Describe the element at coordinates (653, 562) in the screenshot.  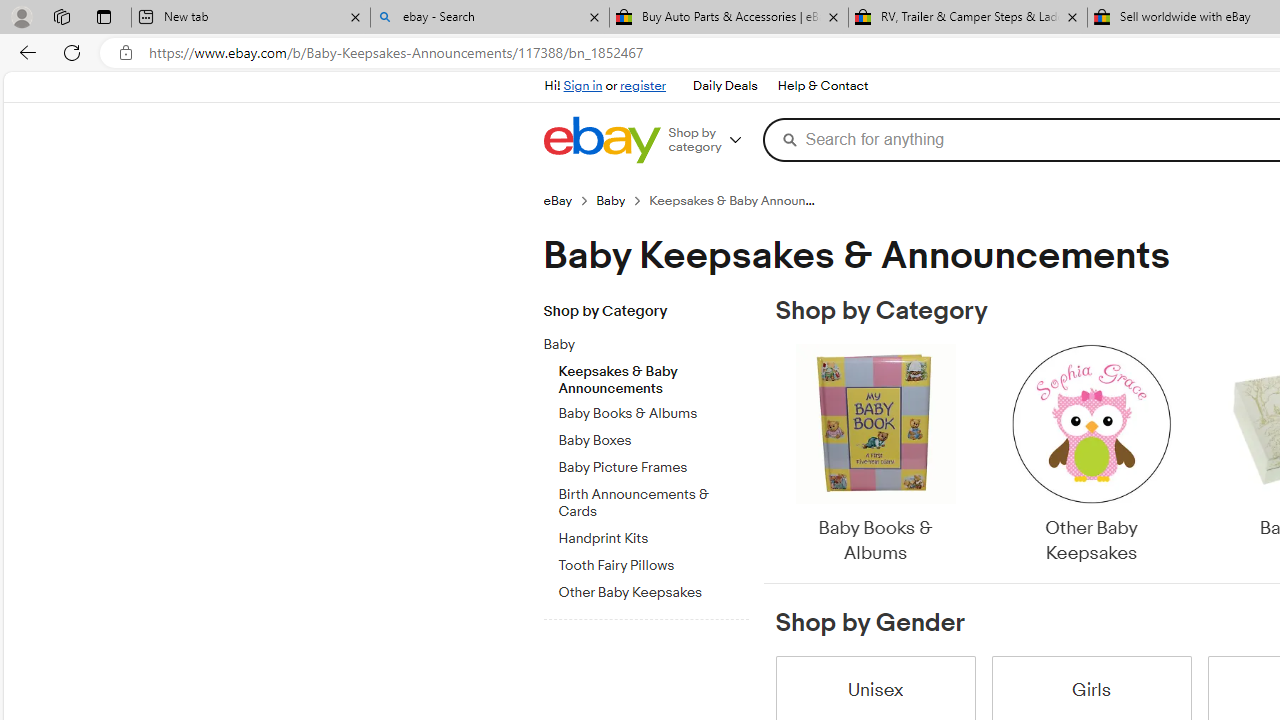
I see `Tooth Fairy Pillows` at that location.